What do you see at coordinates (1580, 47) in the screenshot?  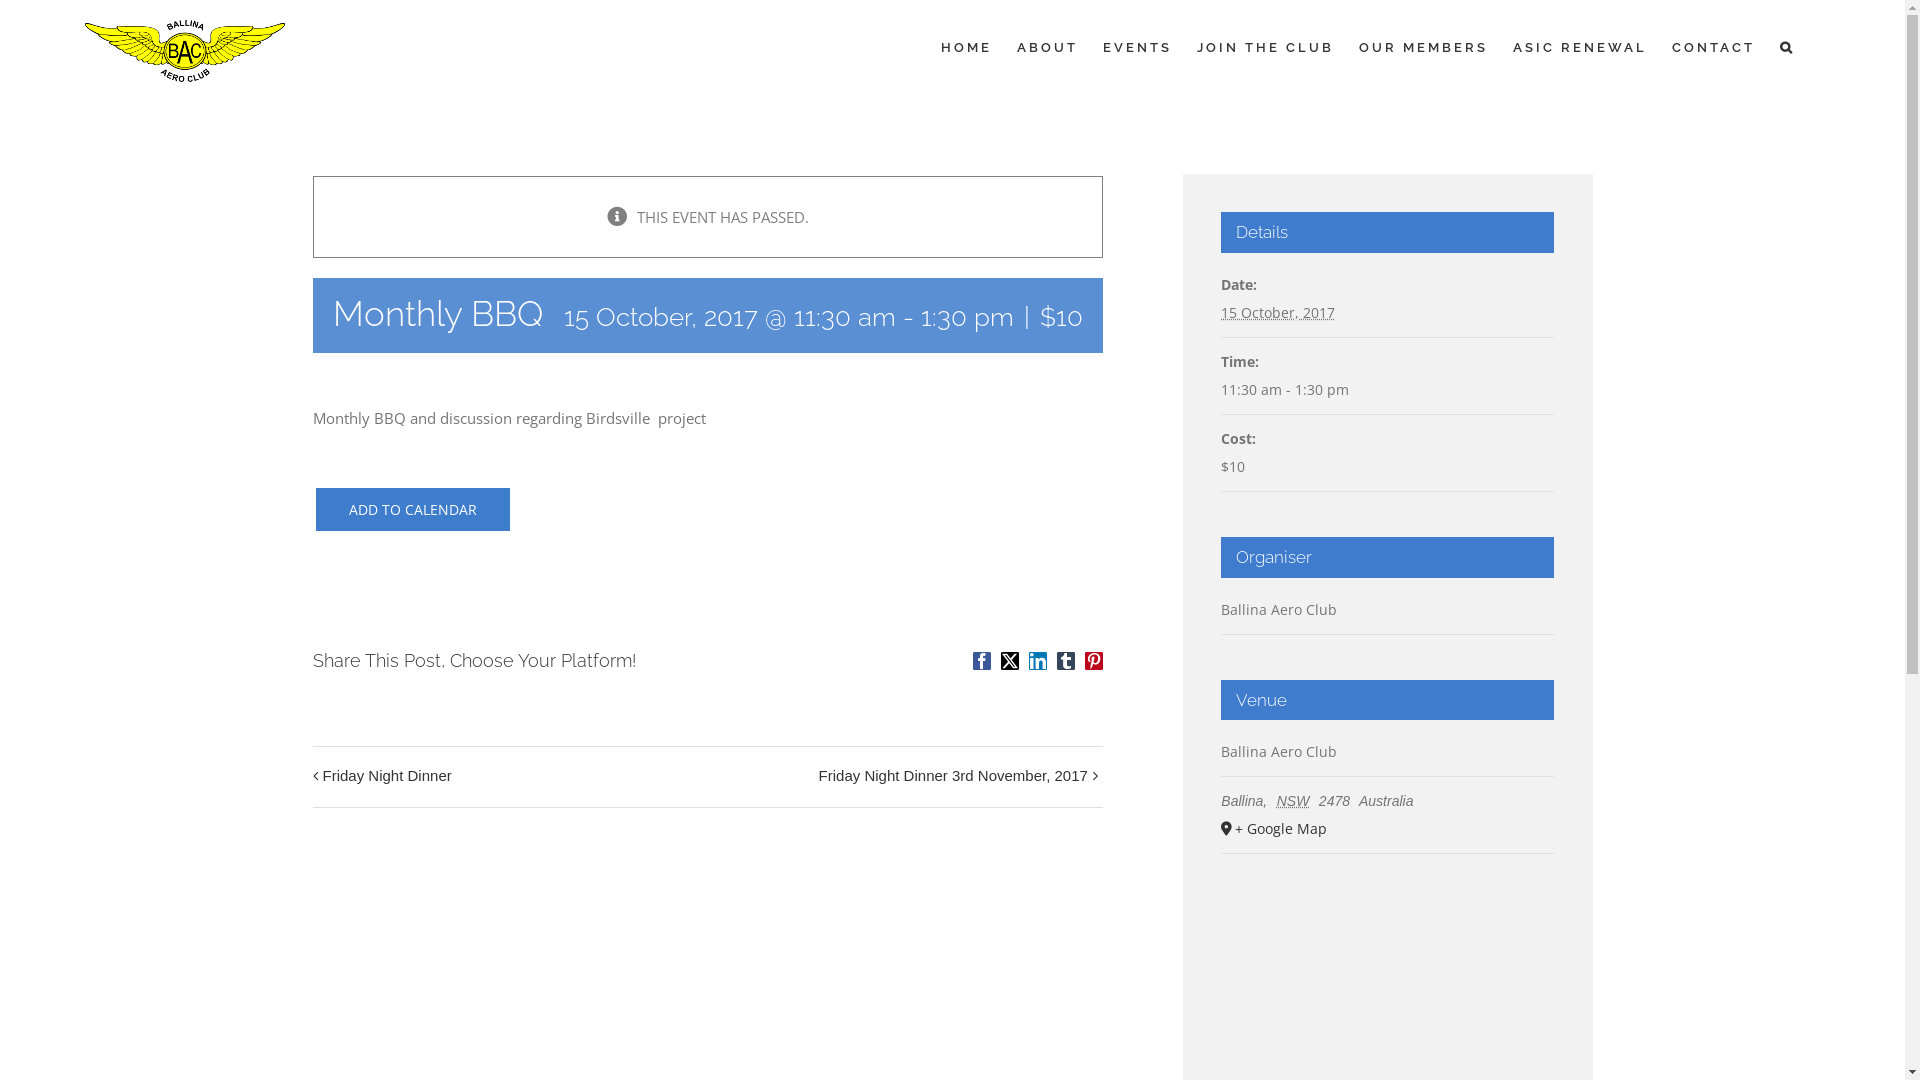 I see `ASIC RENEWAL` at bounding box center [1580, 47].